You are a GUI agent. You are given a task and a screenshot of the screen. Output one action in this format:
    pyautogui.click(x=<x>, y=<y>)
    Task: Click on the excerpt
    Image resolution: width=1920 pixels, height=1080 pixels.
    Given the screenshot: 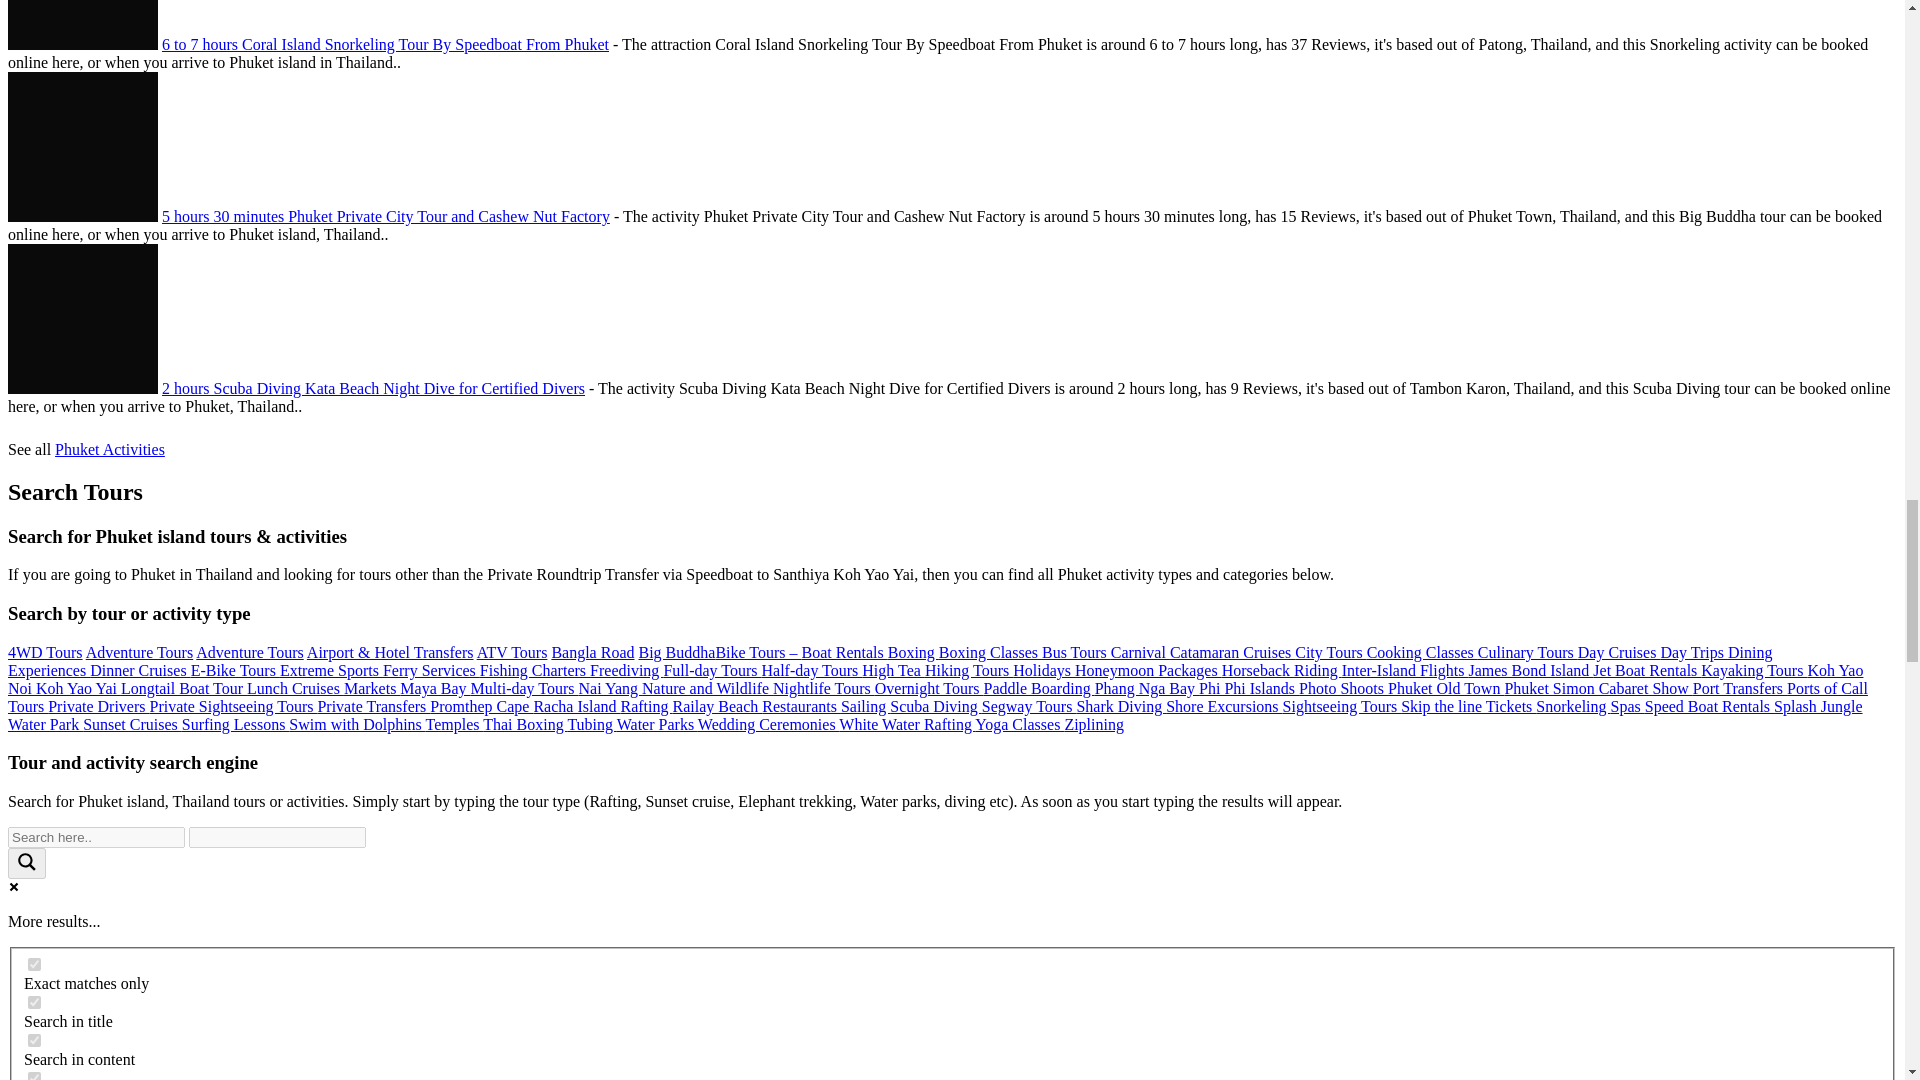 What is the action you would take?
    pyautogui.click(x=34, y=1076)
    